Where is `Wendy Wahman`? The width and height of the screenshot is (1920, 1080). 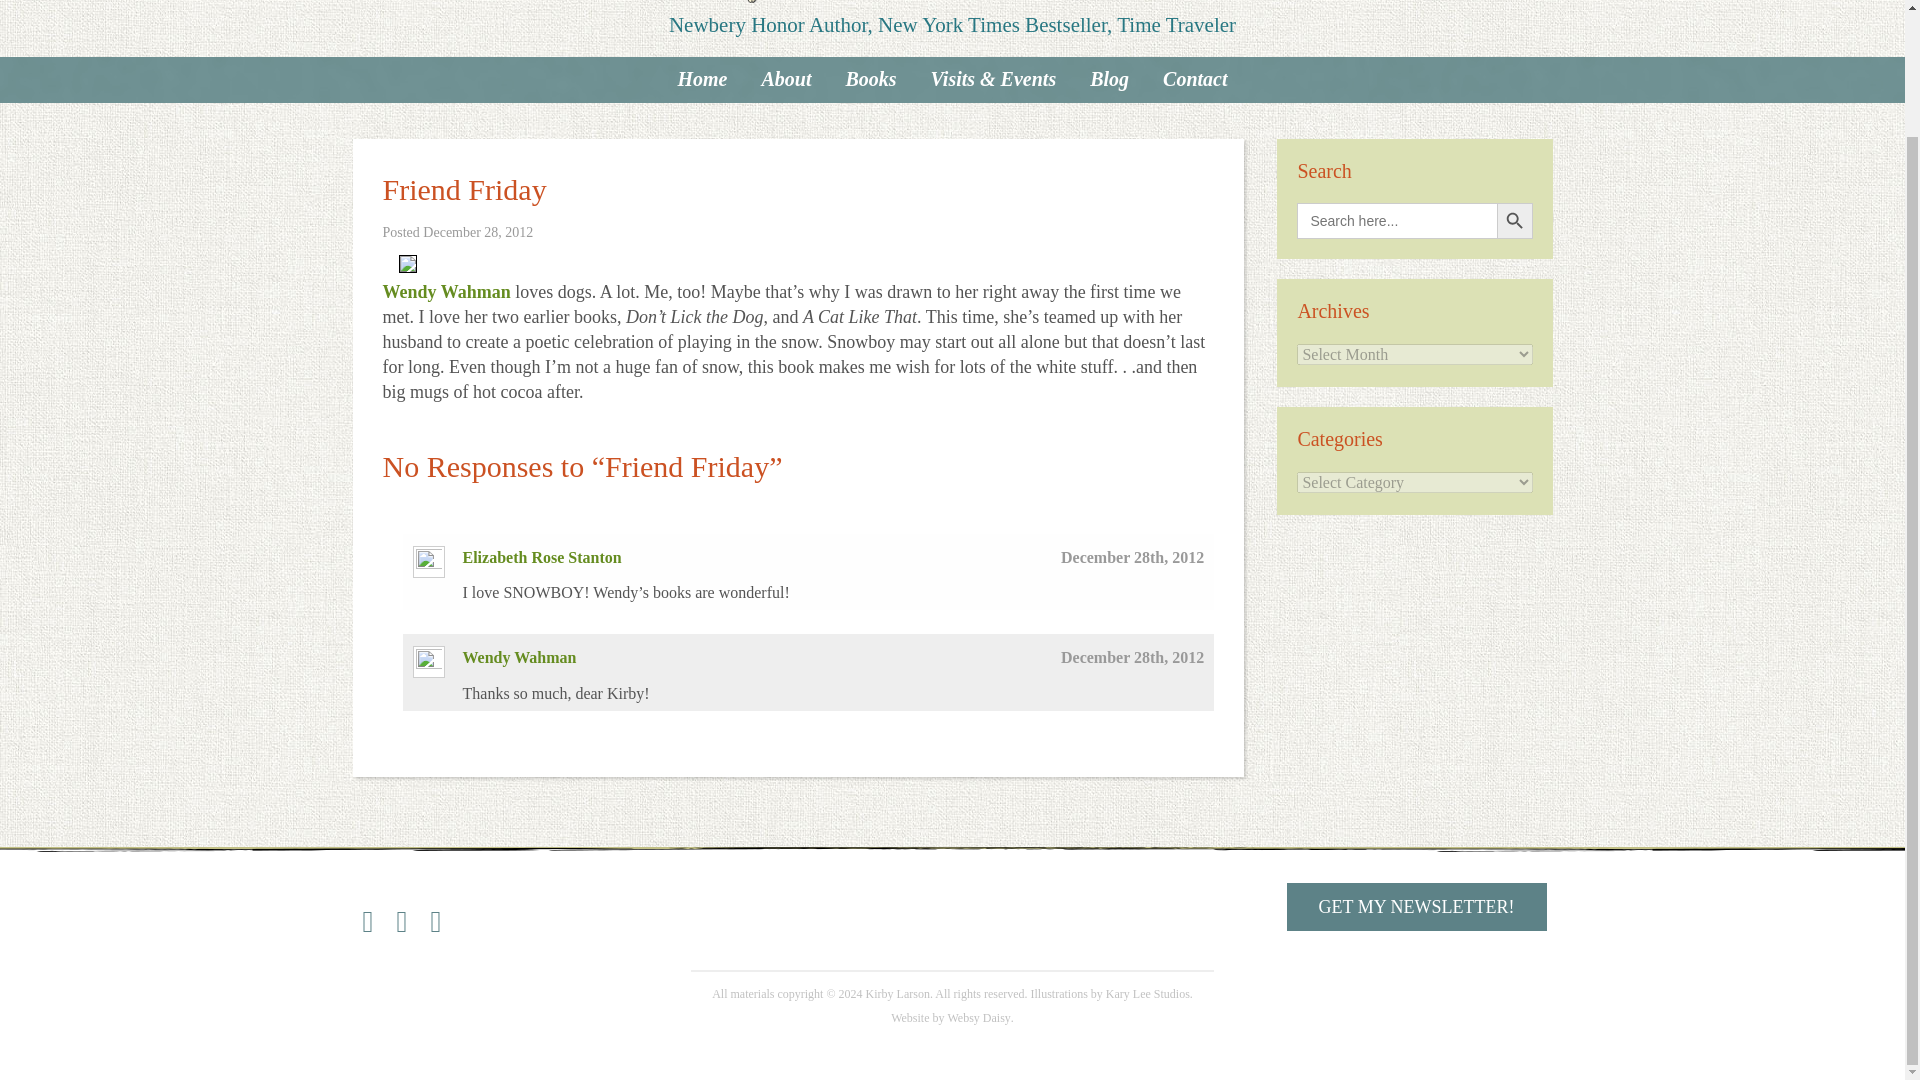
Wendy Wahman is located at coordinates (519, 658).